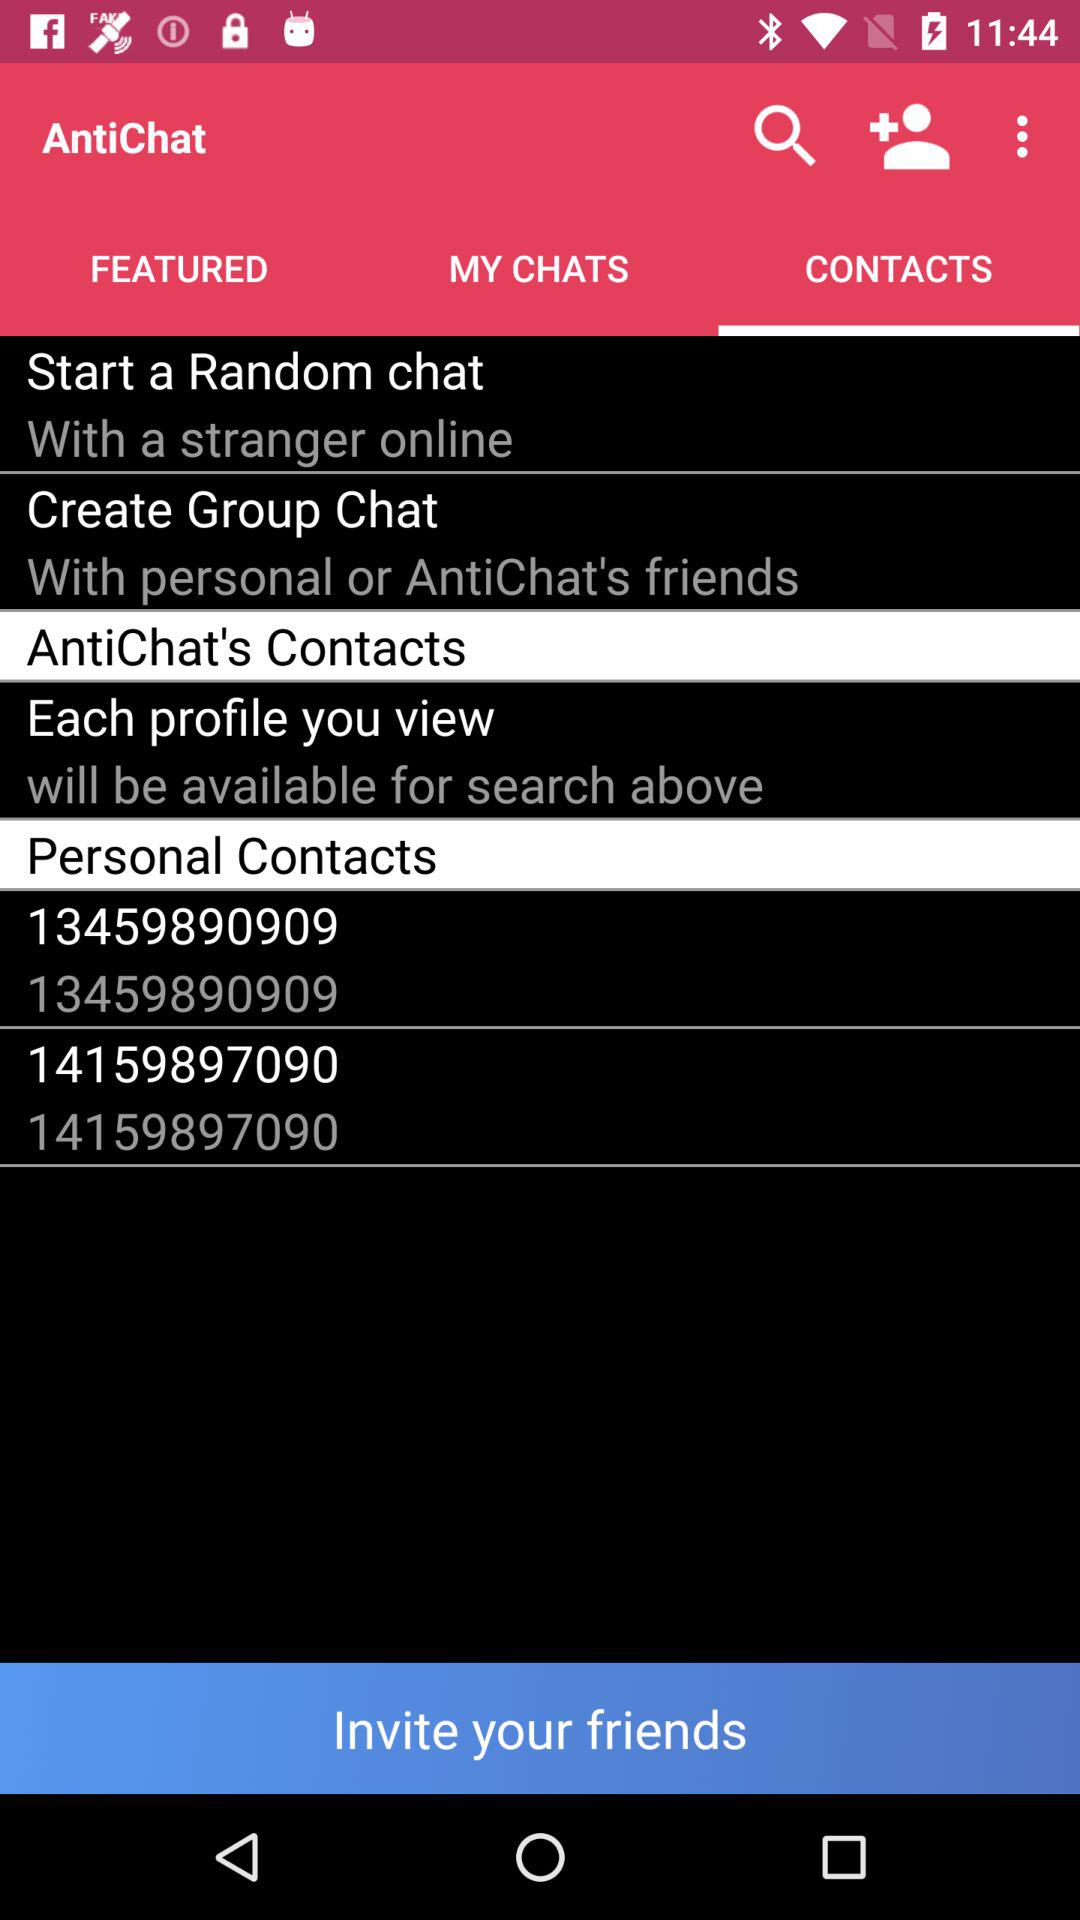 The height and width of the screenshot is (1920, 1080). Describe the element at coordinates (255, 369) in the screenshot. I see `swipe until start a random icon` at that location.